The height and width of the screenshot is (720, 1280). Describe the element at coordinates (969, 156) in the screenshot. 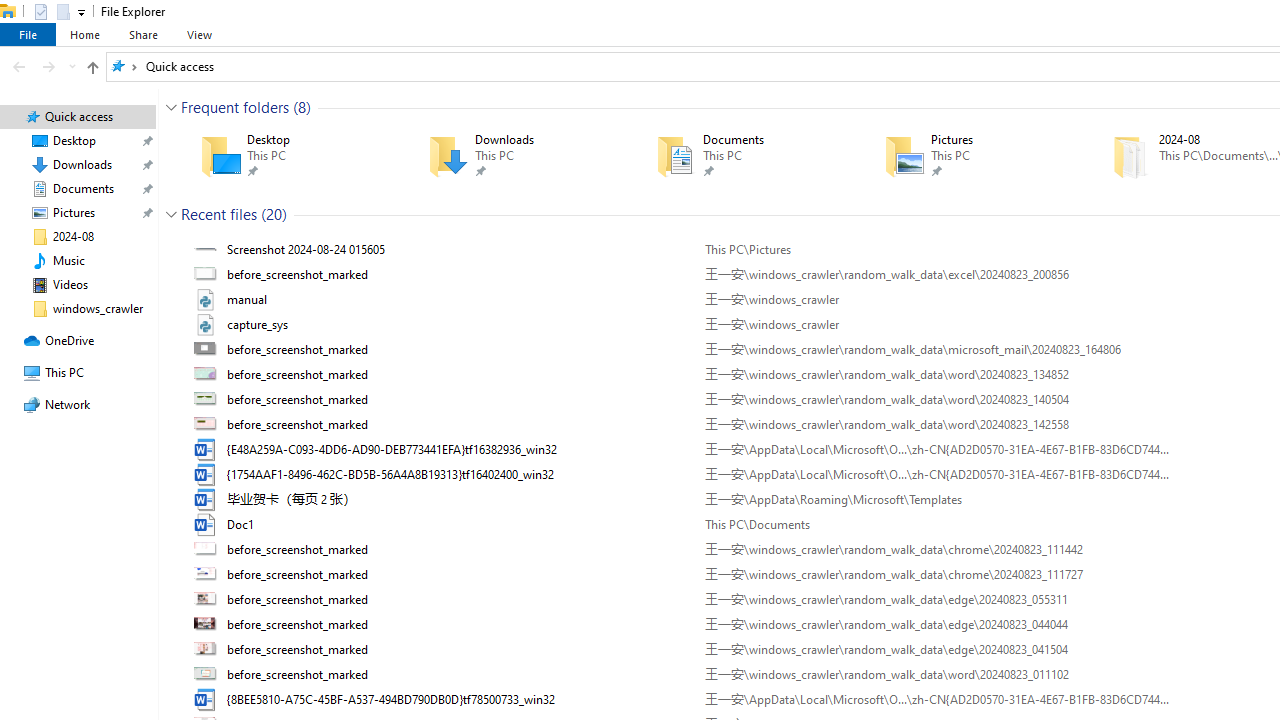

I see `Pictures` at that location.